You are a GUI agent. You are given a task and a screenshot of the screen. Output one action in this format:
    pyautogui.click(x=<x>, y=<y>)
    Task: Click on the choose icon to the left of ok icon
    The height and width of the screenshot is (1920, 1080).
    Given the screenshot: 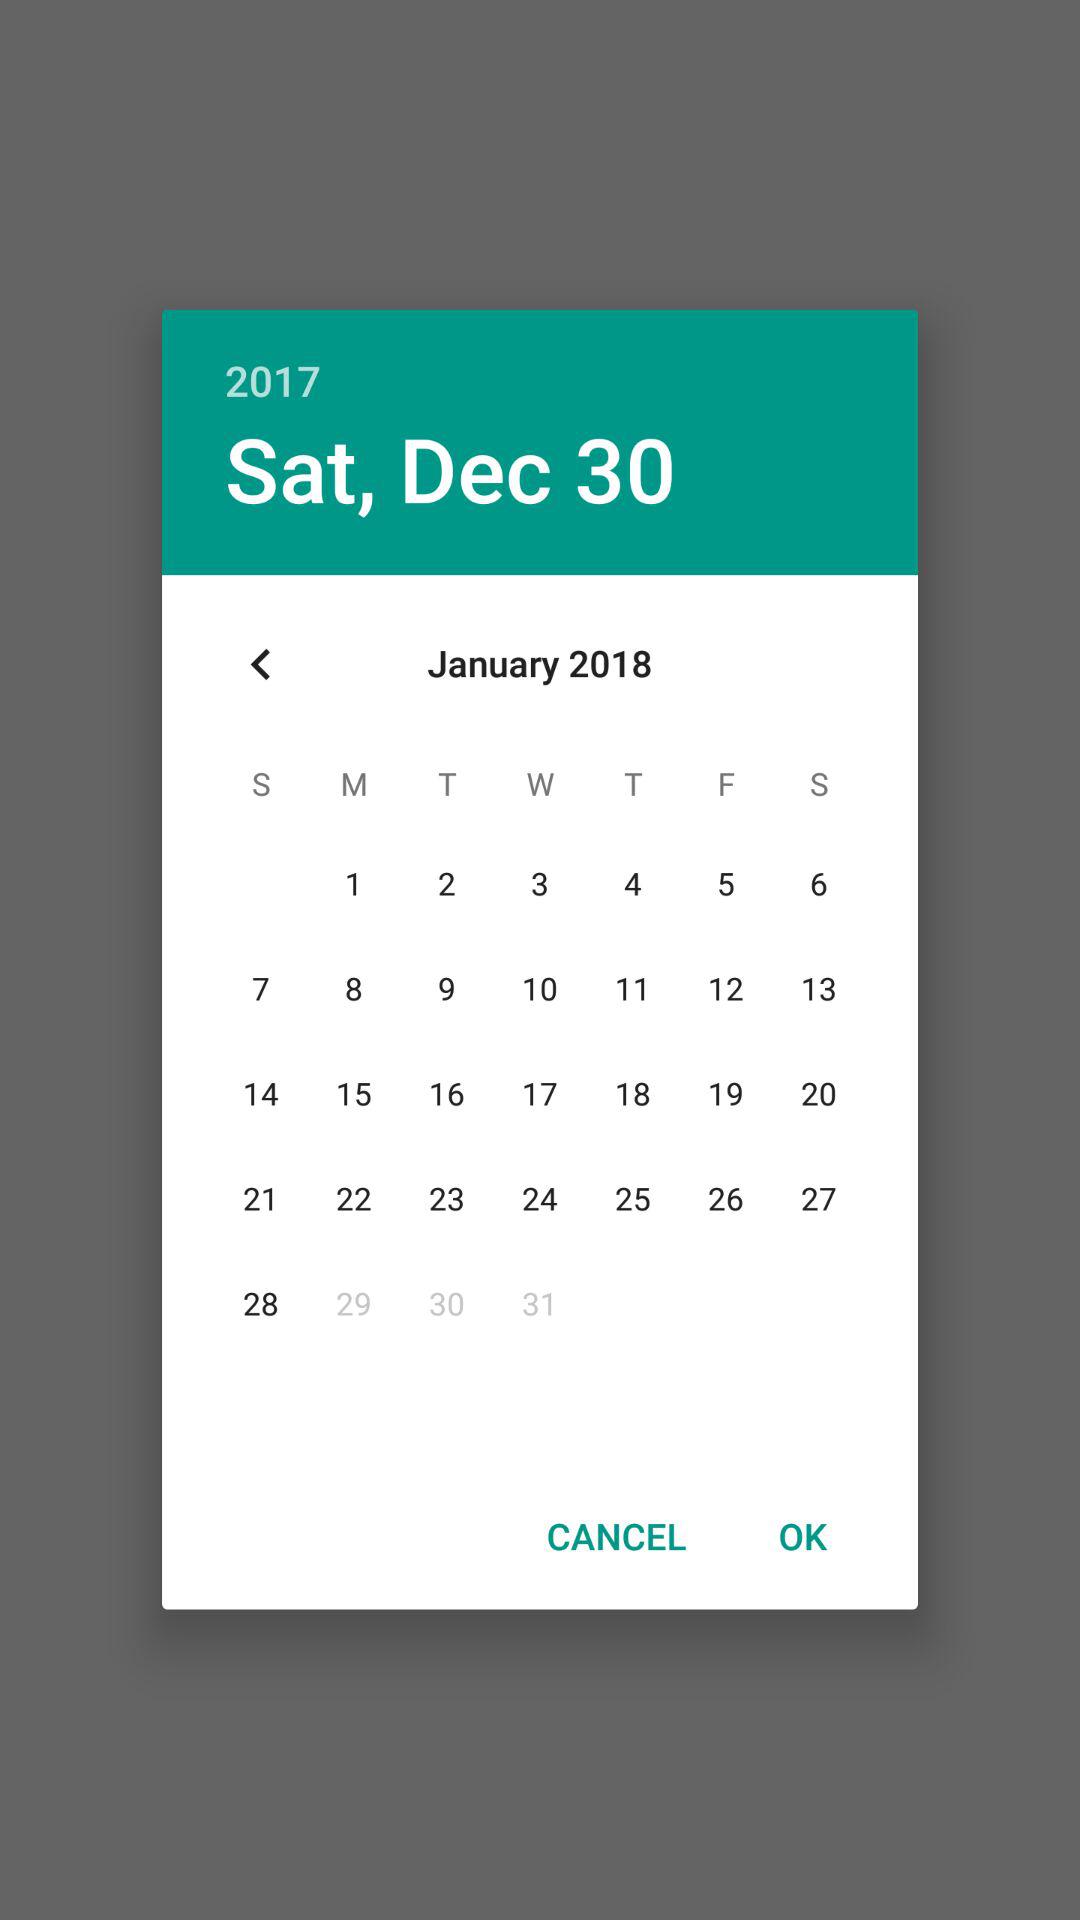 What is the action you would take?
    pyautogui.click(x=616, y=1535)
    